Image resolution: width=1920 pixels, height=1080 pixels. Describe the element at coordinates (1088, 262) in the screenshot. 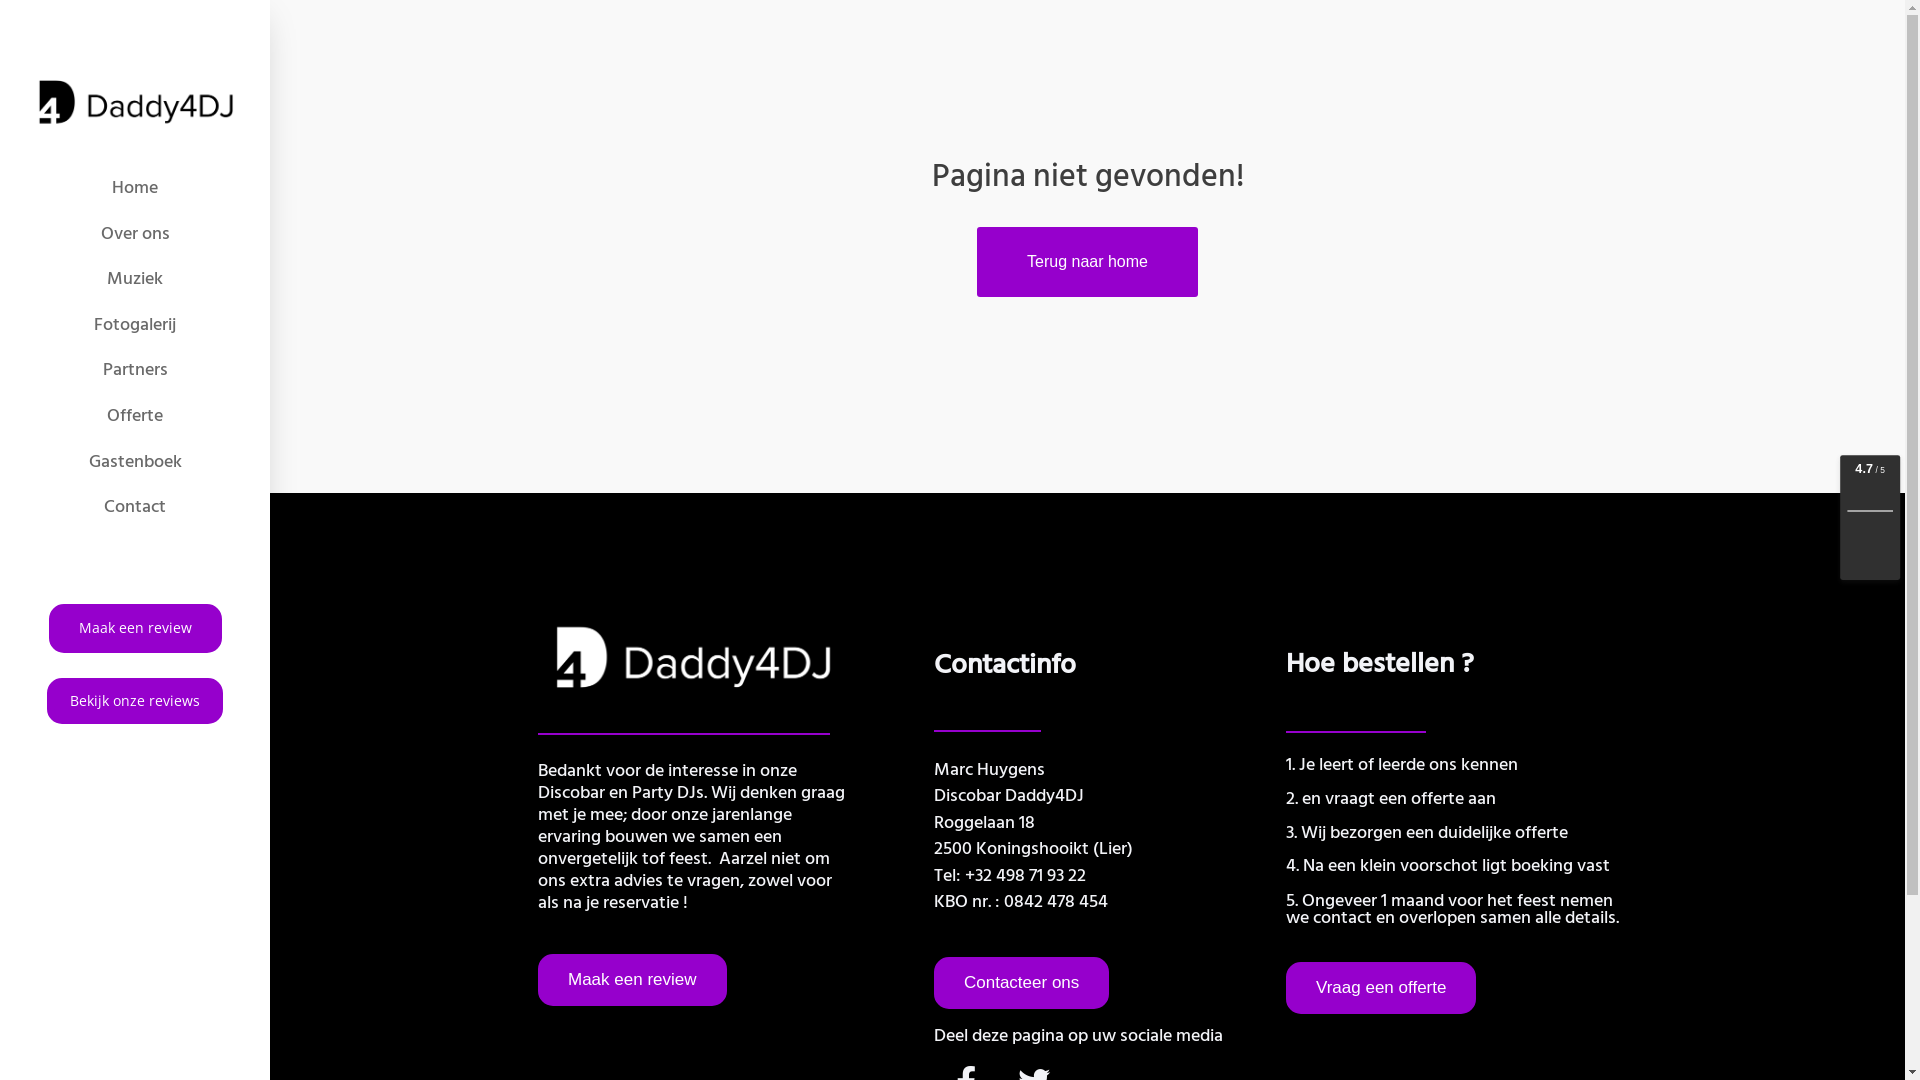

I see `Terug naar home` at that location.